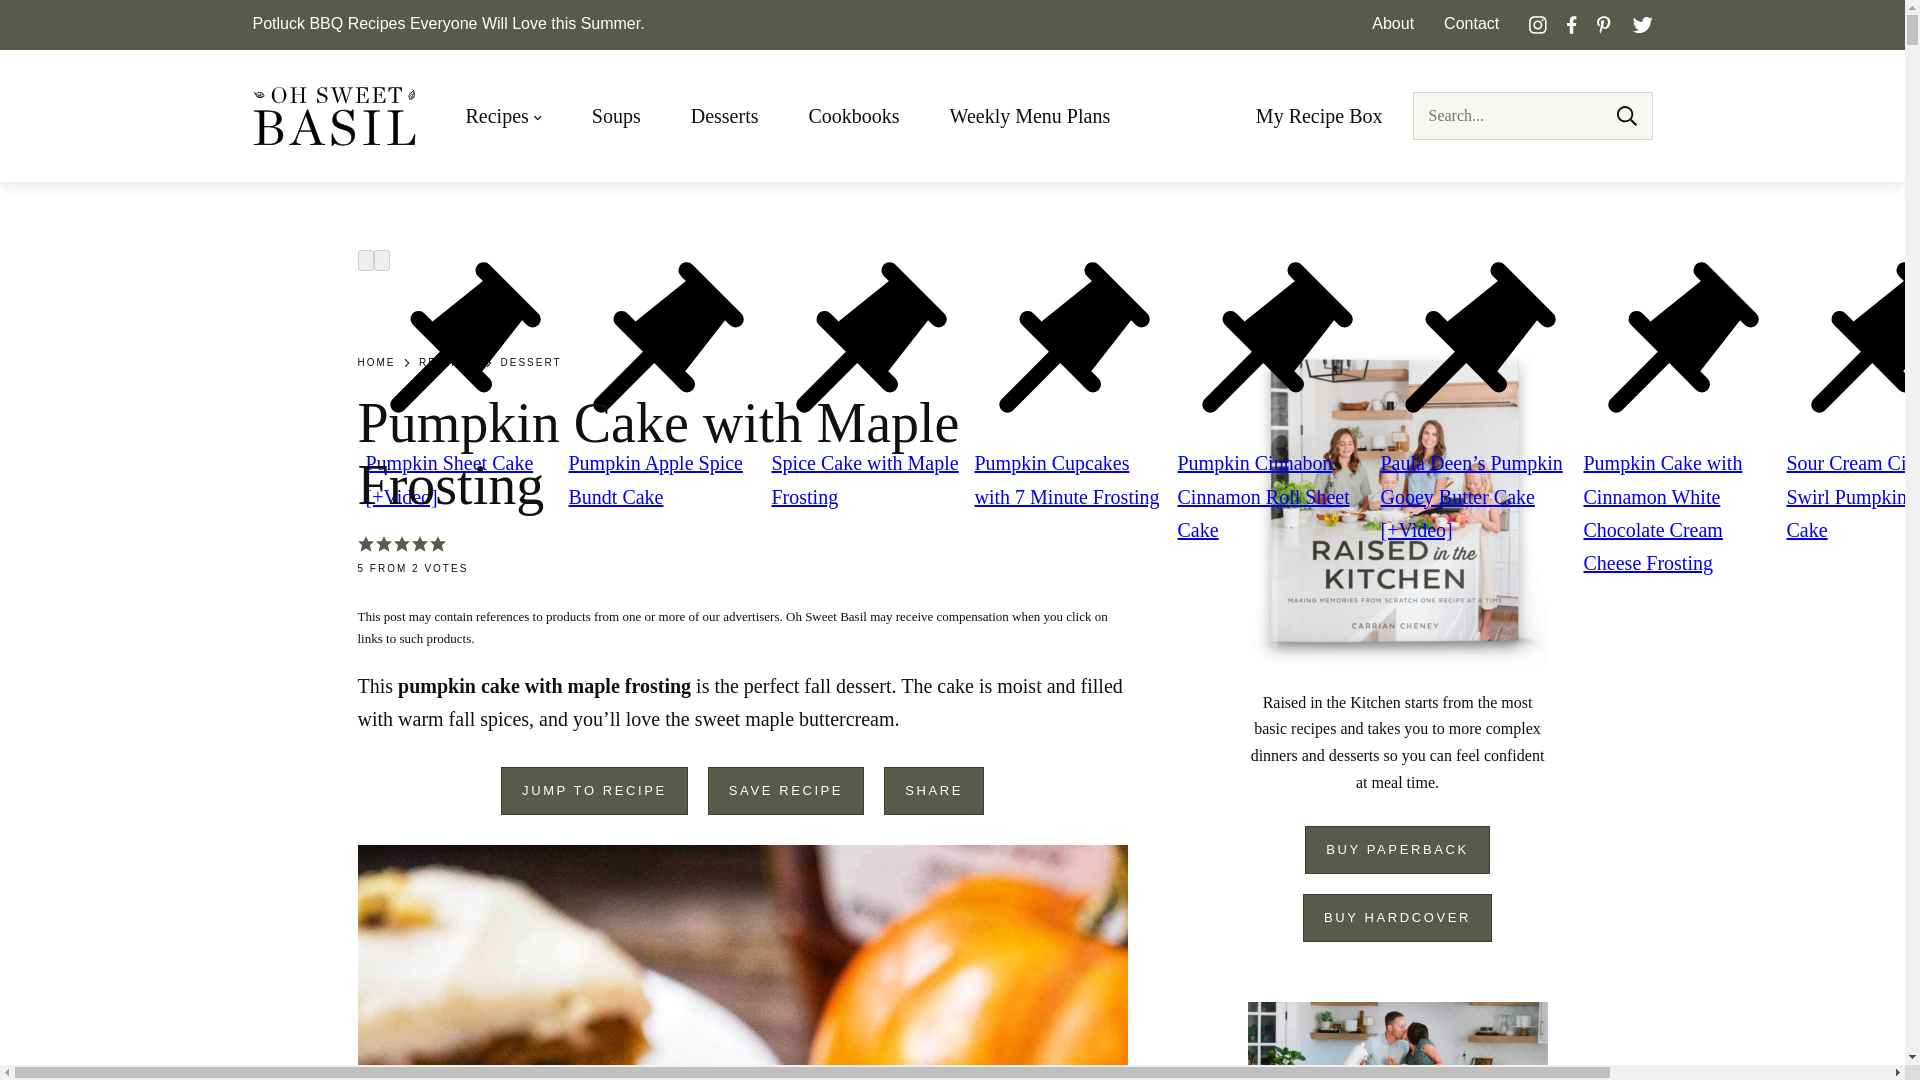 This screenshot has width=1920, height=1080. What do you see at coordinates (1604, 24) in the screenshot?
I see `Pinterest` at bounding box center [1604, 24].